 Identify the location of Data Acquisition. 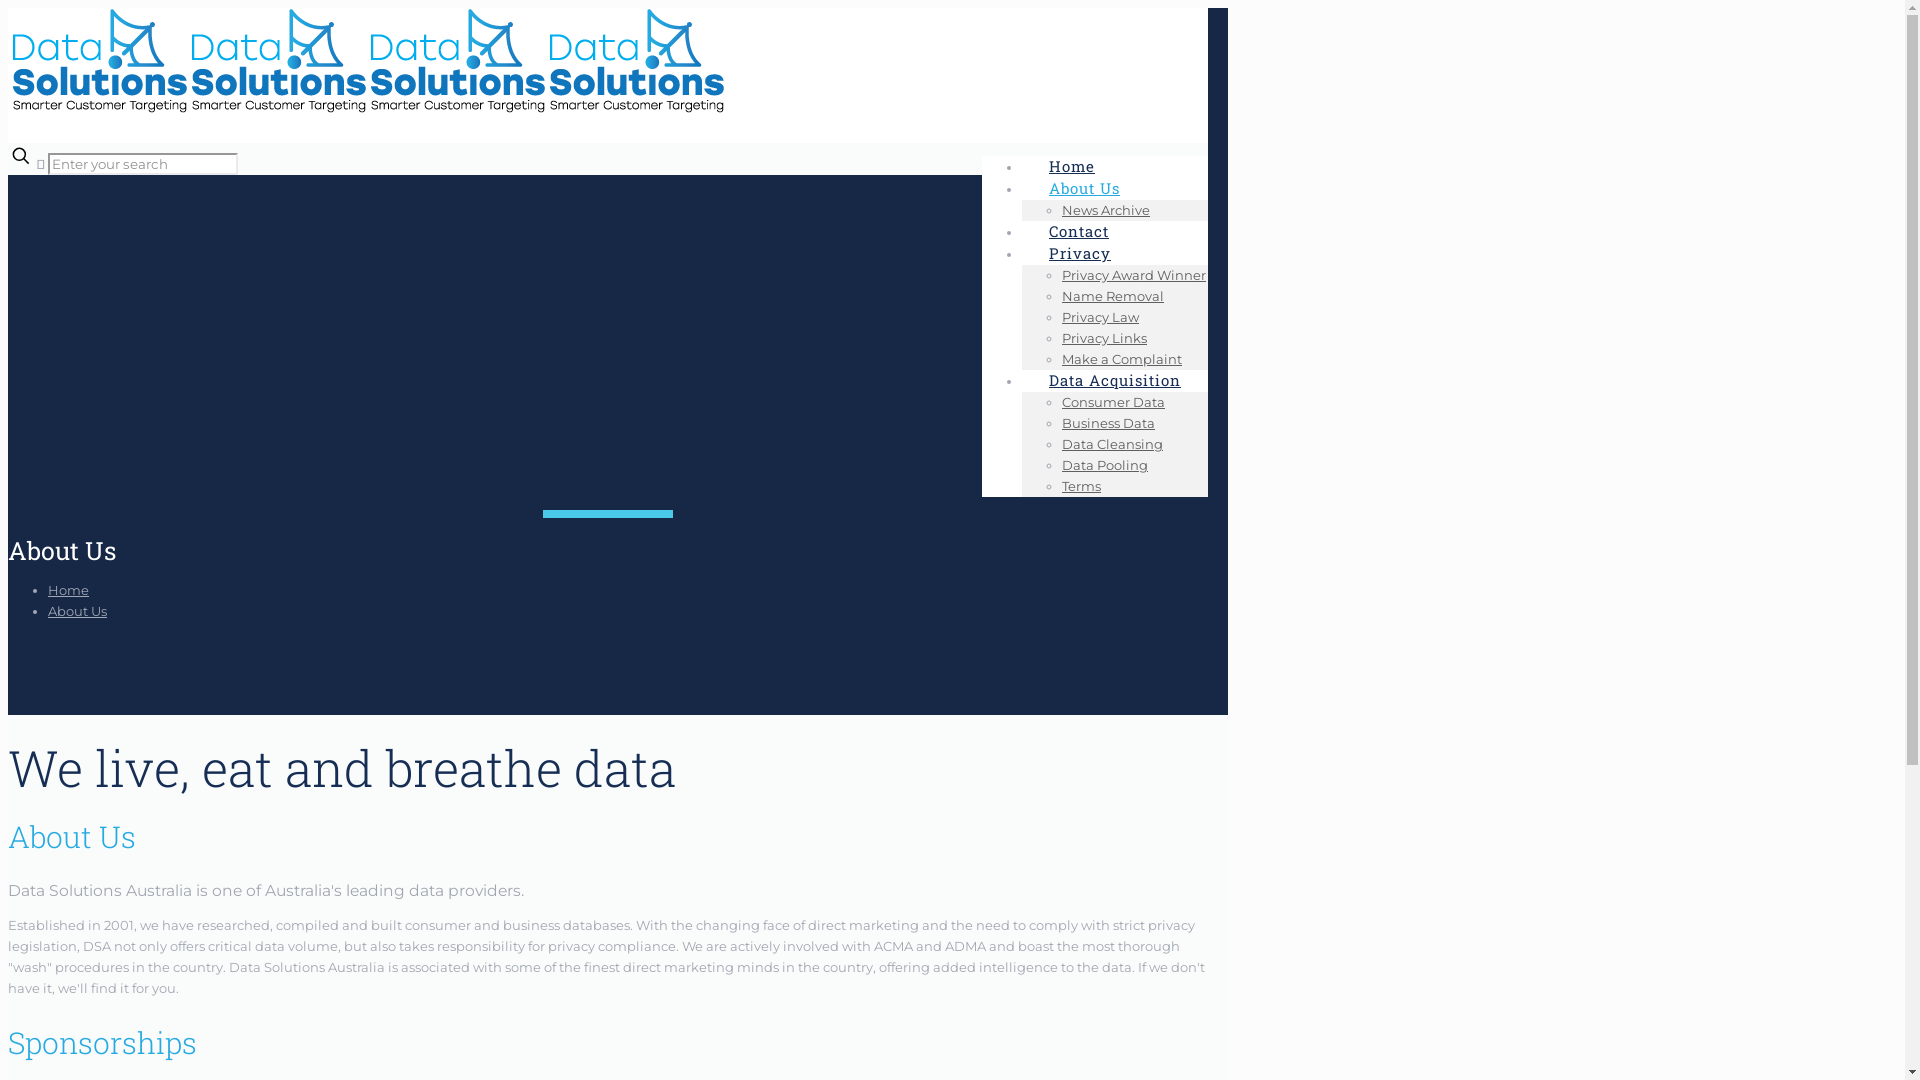
(1115, 380).